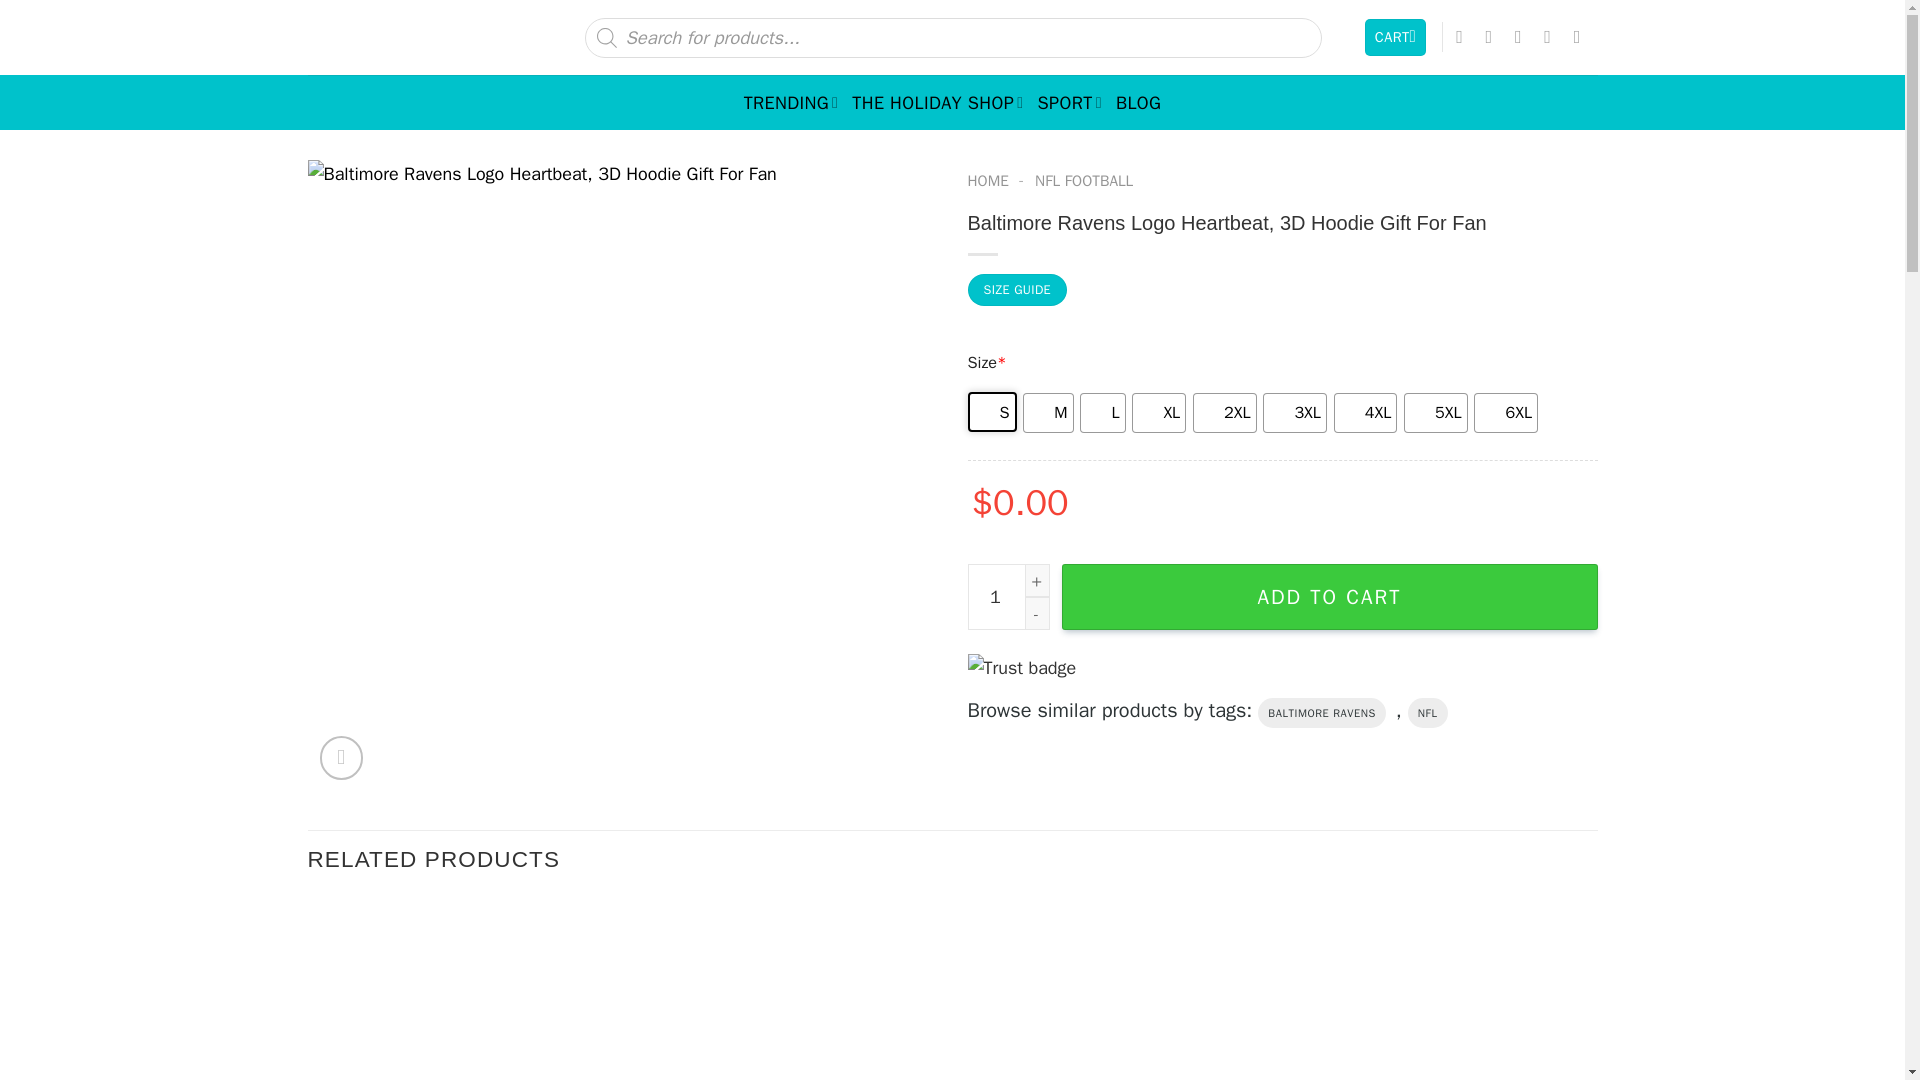 The image size is (1920, 1080). What do you see at coordinates (1159, 413) in the screenshot?
I see `XL` at bounding box center [1159, 413].